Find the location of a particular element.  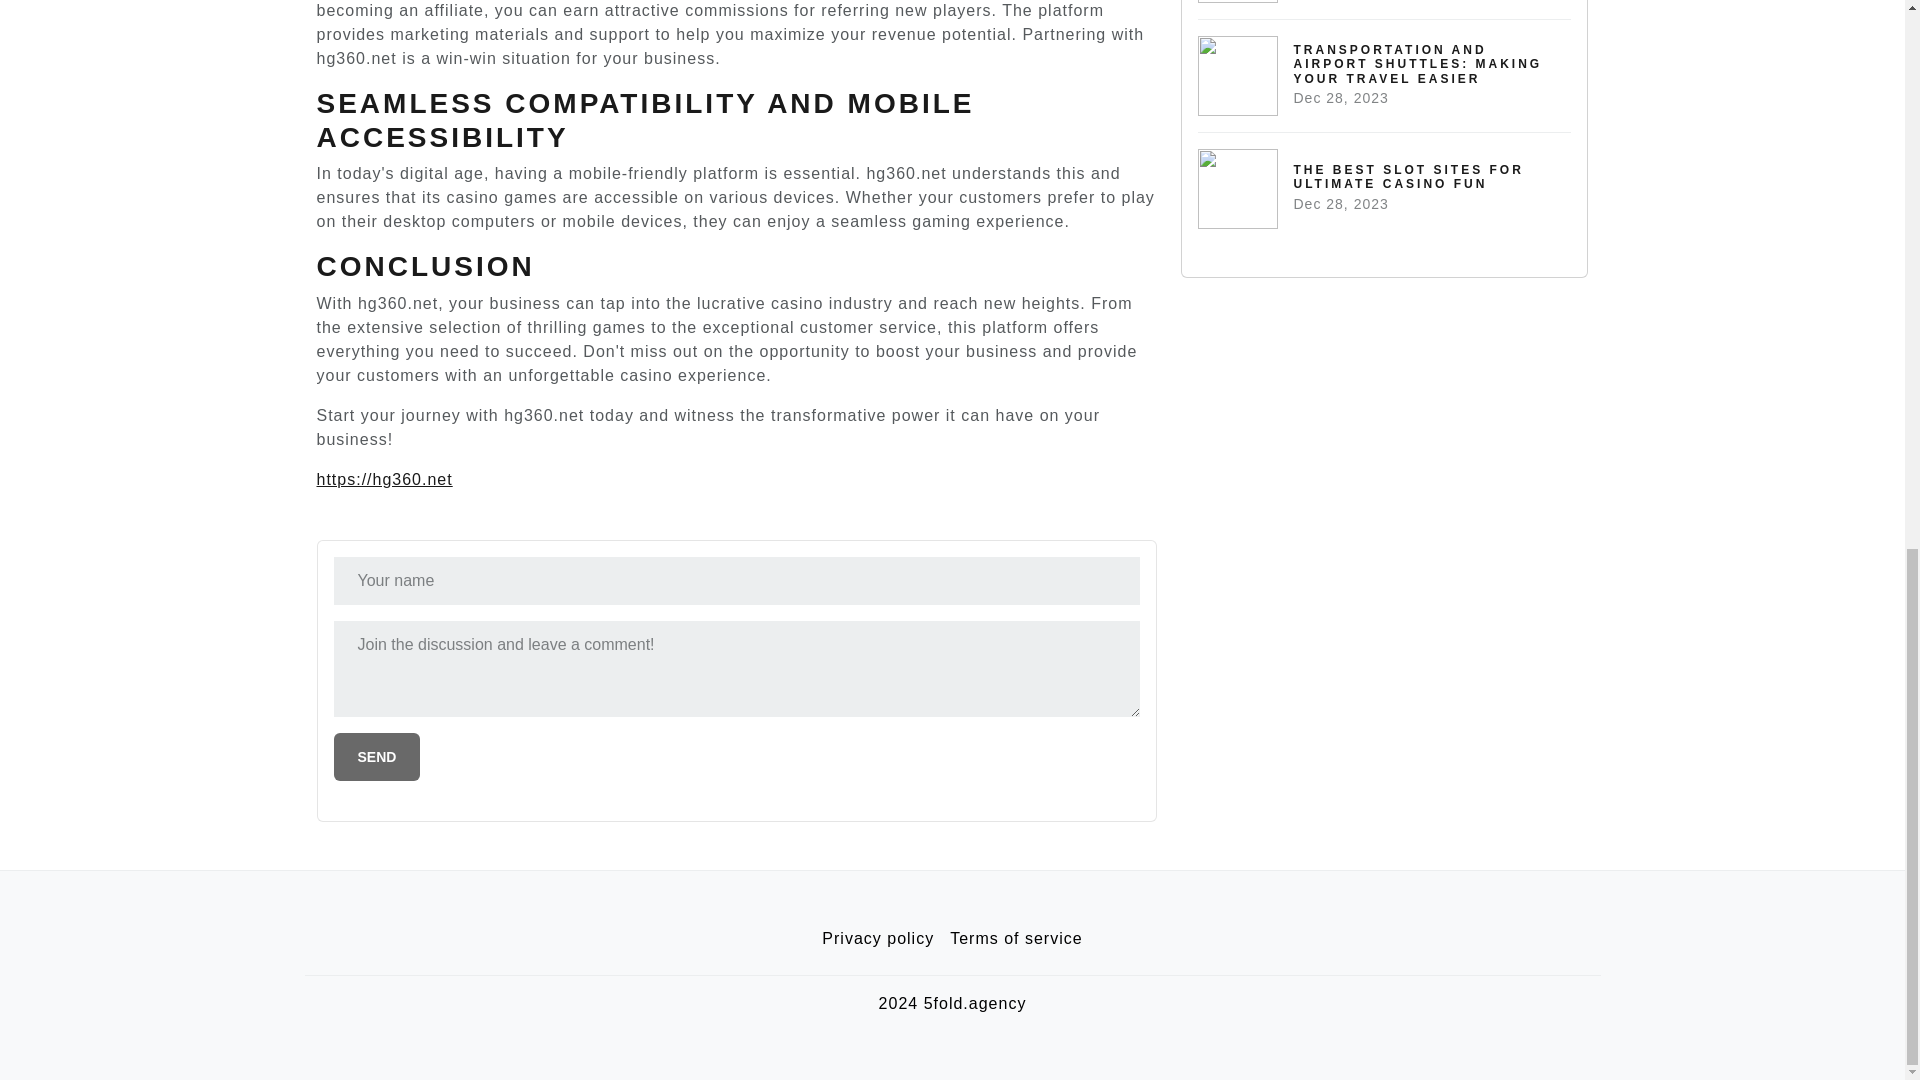

Terms of service is located at coordinates (1385, 188).